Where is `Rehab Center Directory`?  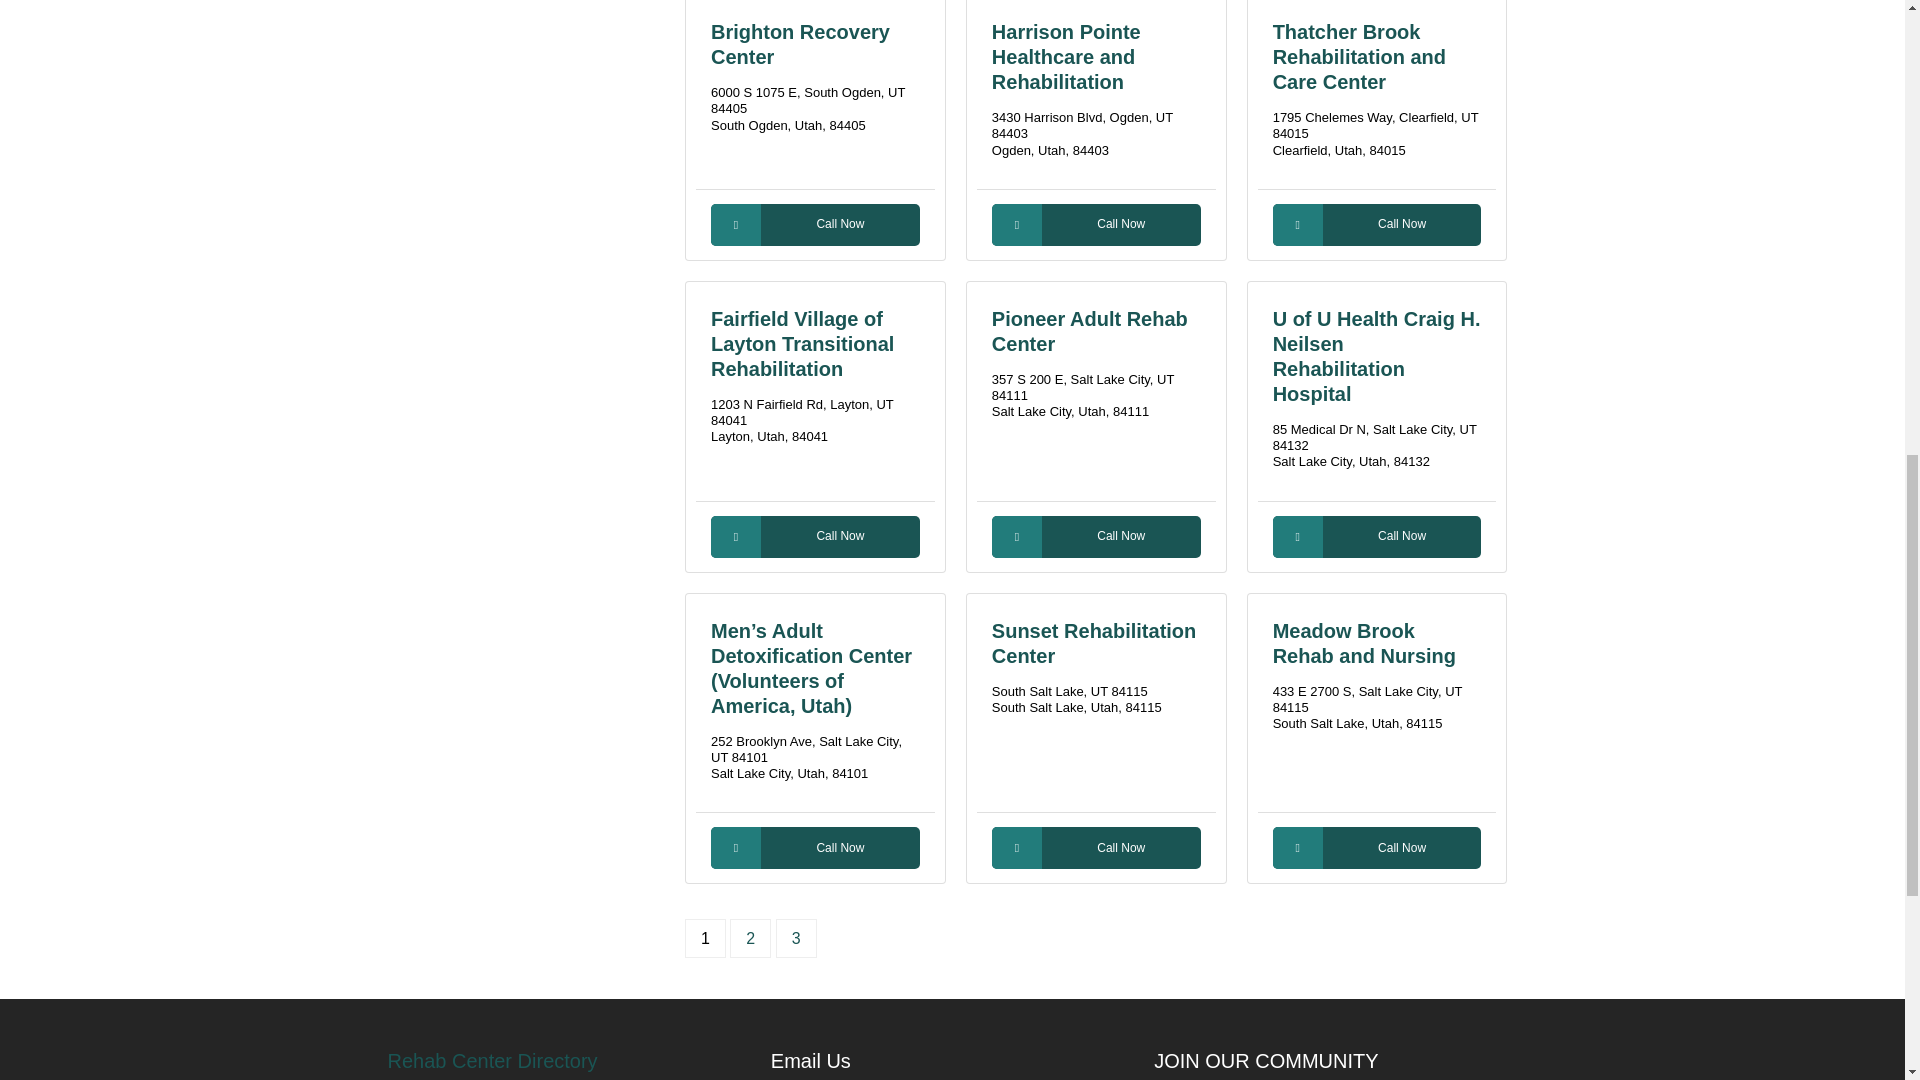
Rehab Center Directory is located at coordinates (568, 1060).